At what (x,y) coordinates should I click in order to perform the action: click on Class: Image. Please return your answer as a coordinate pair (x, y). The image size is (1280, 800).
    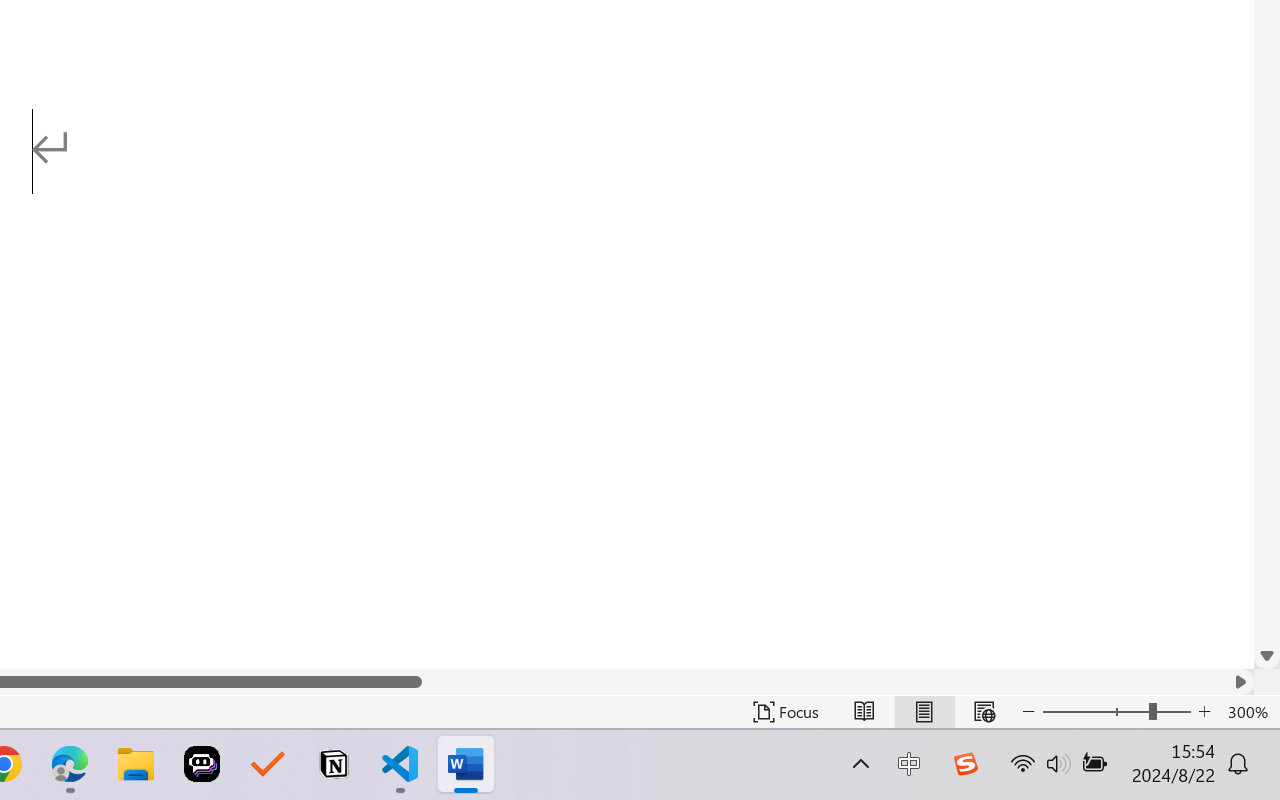
    Looking at the image, I should click on (965, 764).